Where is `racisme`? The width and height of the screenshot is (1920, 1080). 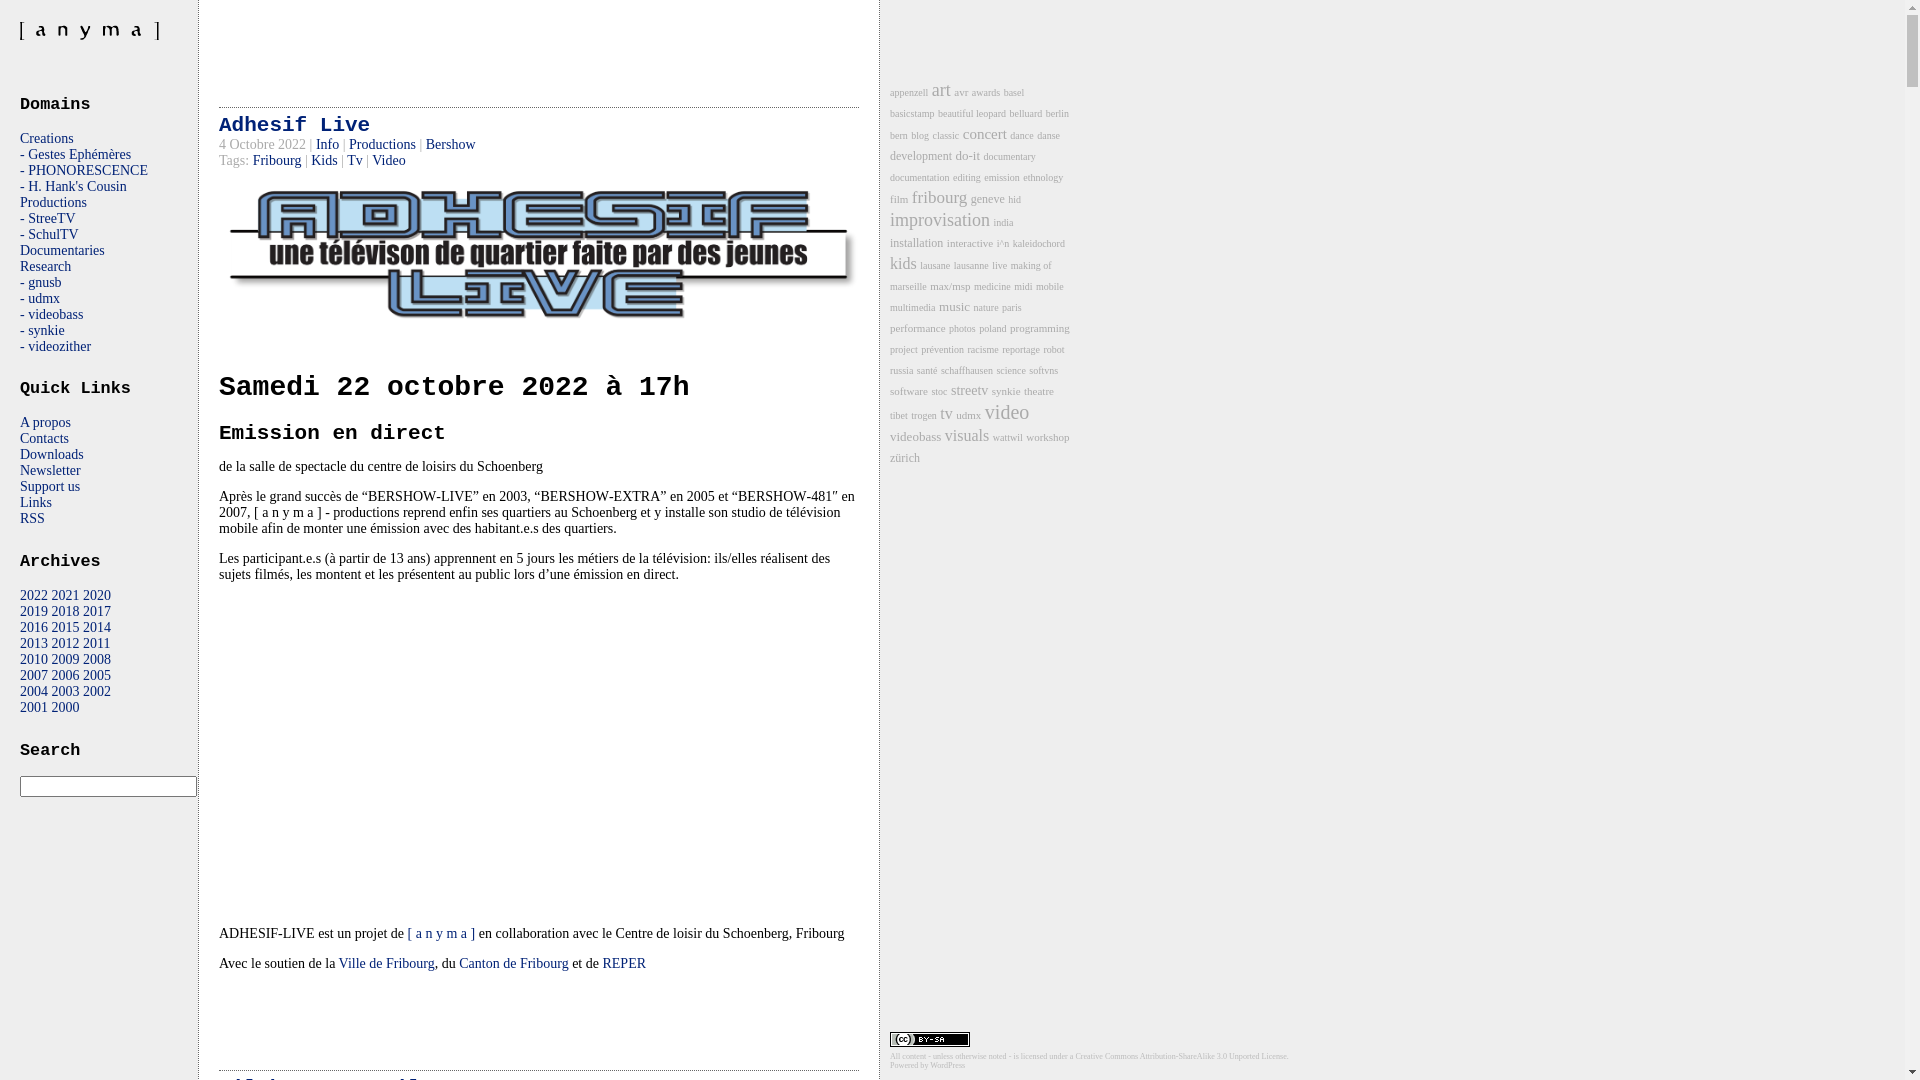
racisme is located at coordinates (983, 350).